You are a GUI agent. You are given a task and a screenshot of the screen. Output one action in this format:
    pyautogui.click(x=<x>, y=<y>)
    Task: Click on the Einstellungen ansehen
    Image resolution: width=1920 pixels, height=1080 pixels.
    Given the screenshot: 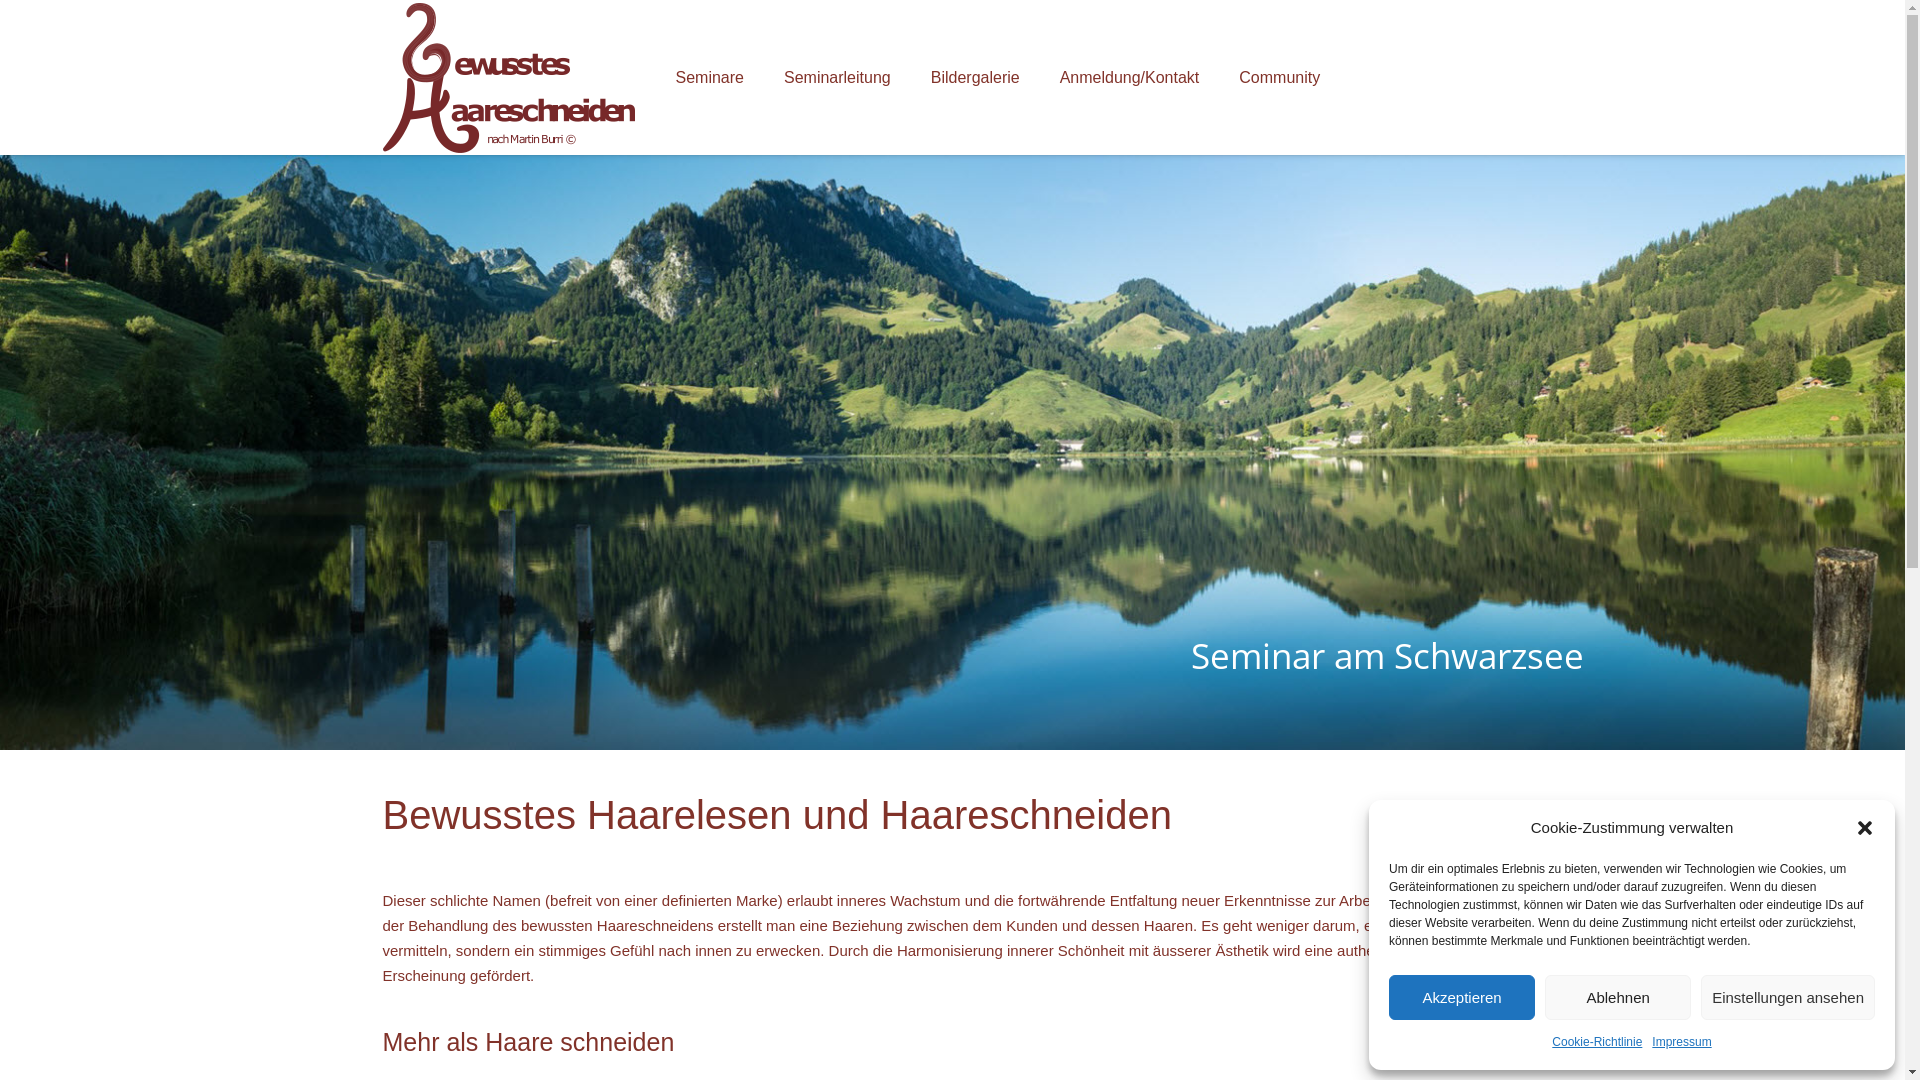 What is the action you would take?
    pyautogui.click(x=1788, y=998)
    